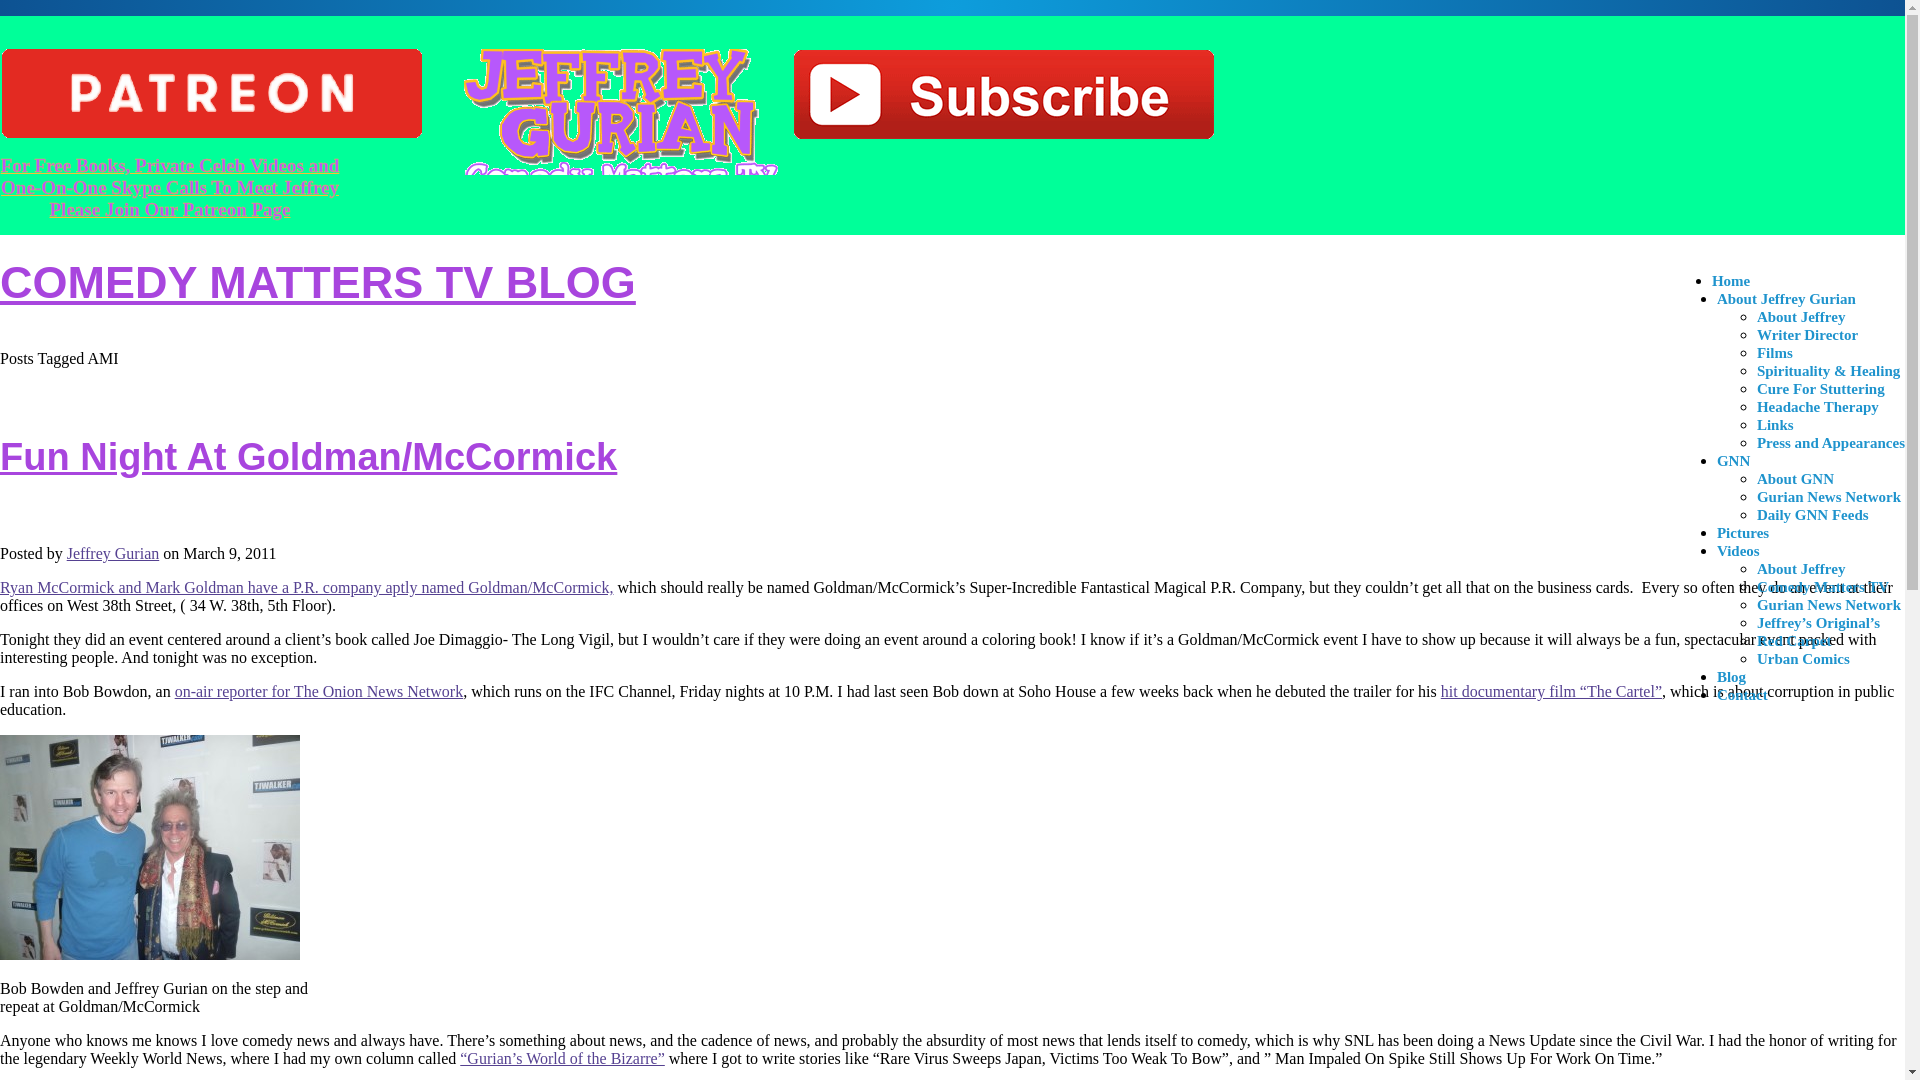 The image size is (1920, 1080). Describe the element at coordinates (1820, 388) in the screenshot. I see `Cure For Stuttering` at that location.